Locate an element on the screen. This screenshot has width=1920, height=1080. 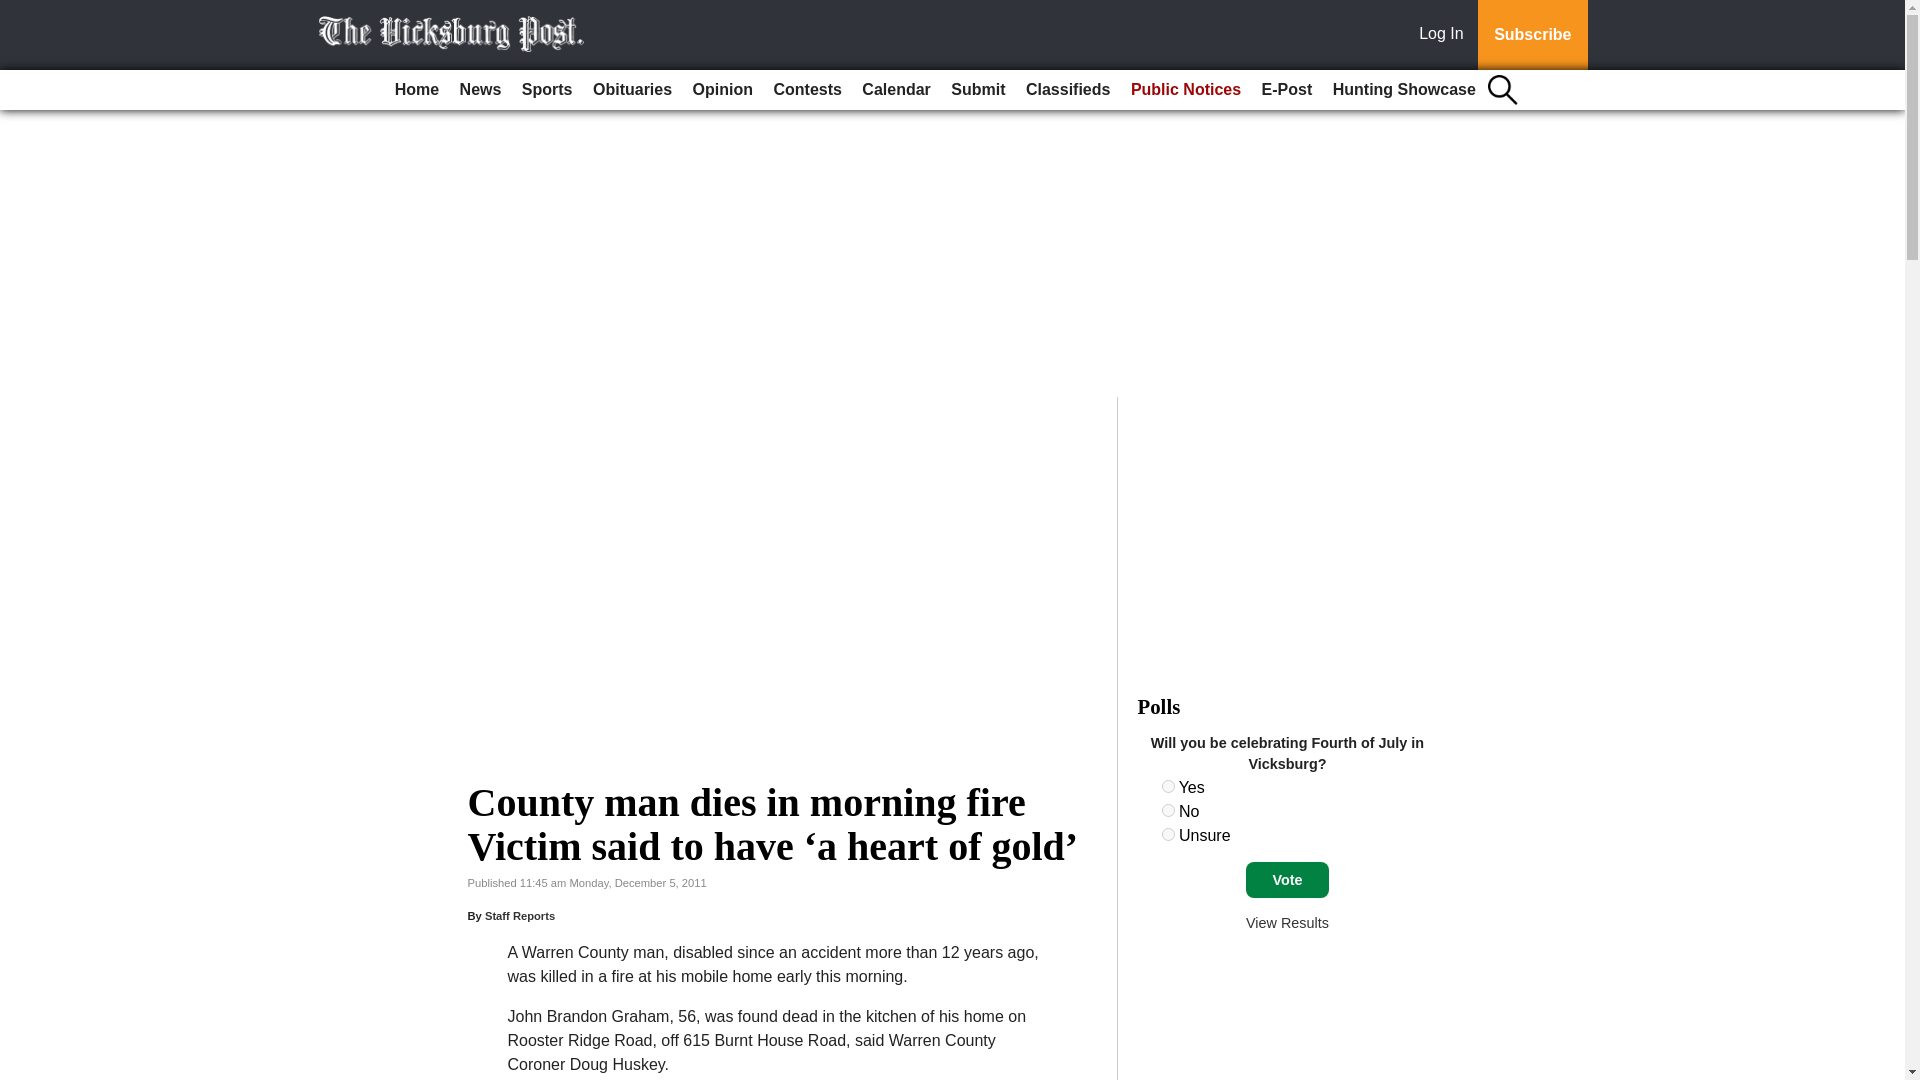
Submit is located at coordinates (978, 90).